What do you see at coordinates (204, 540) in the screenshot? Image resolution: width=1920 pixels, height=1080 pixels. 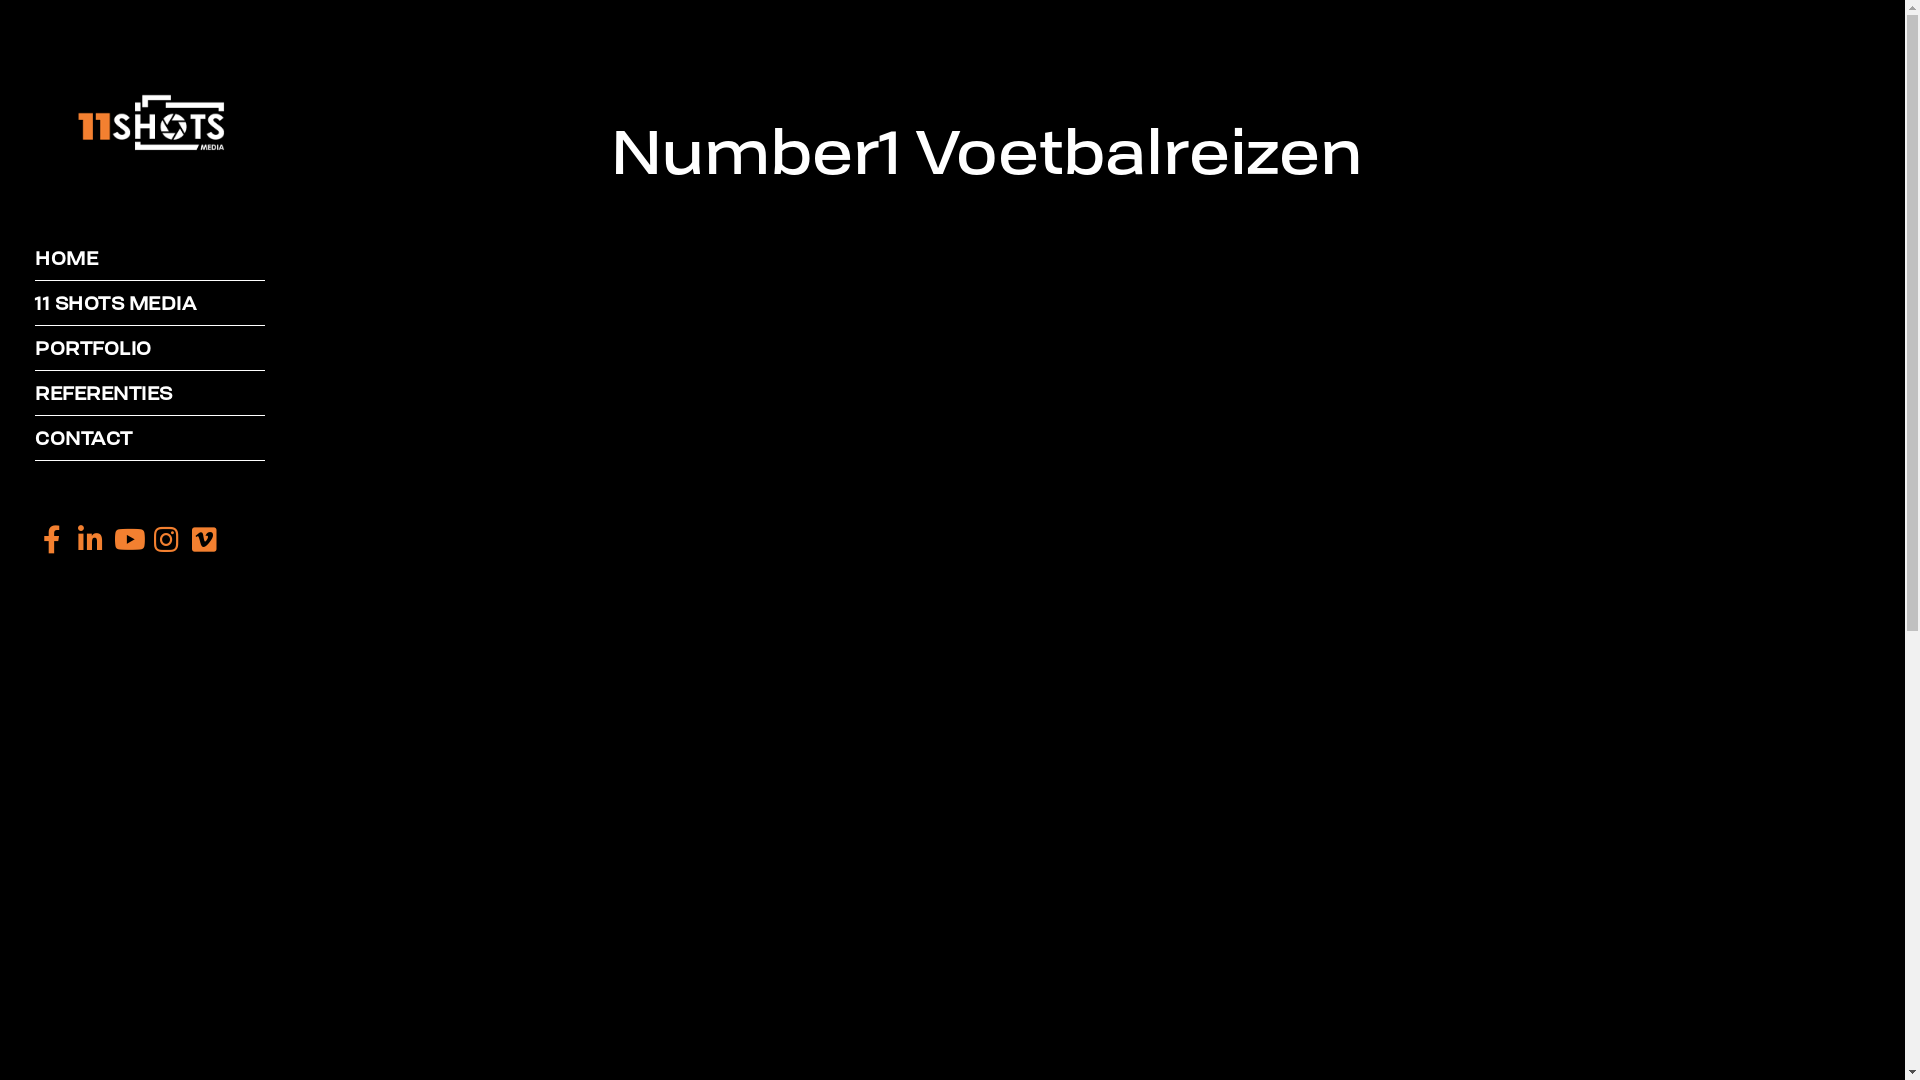 I see `Vimeo` at bounding box center [204, 540].